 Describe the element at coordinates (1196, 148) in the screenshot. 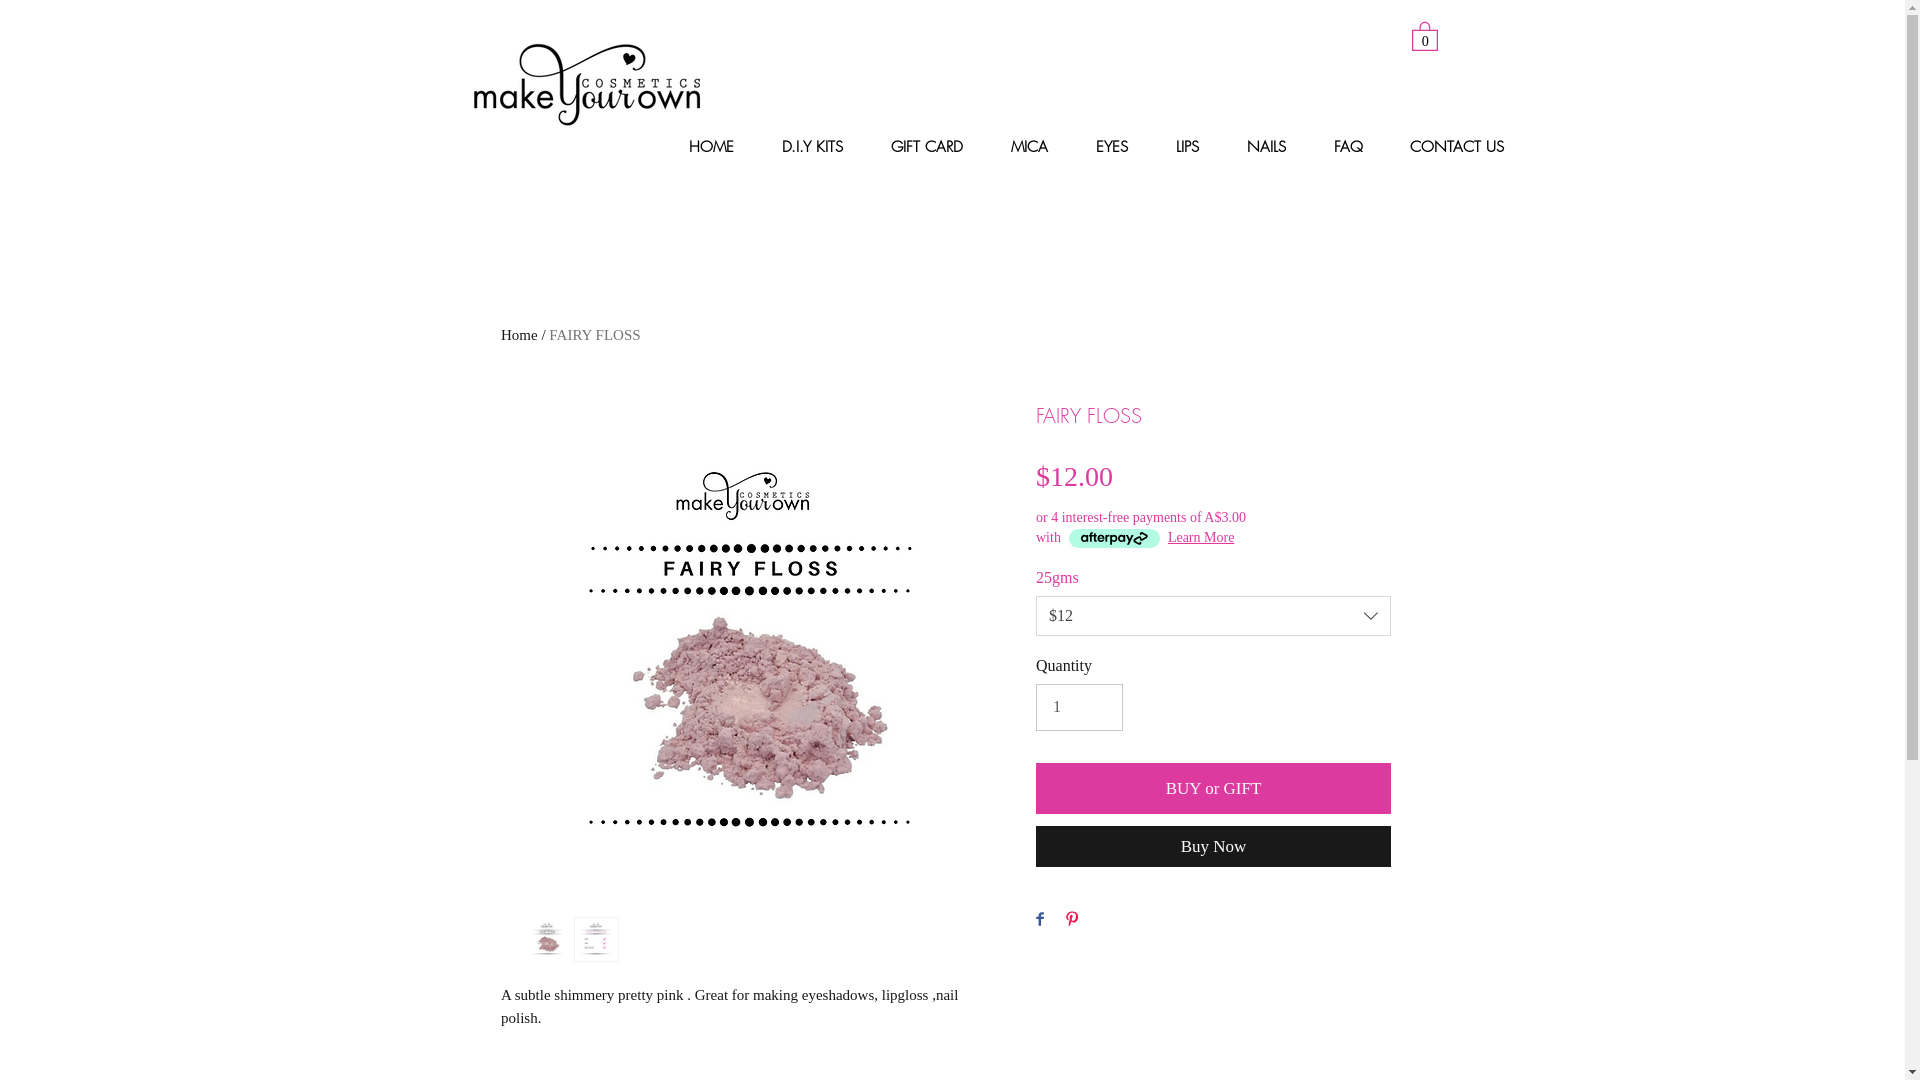

I see `LIPS` at that location.